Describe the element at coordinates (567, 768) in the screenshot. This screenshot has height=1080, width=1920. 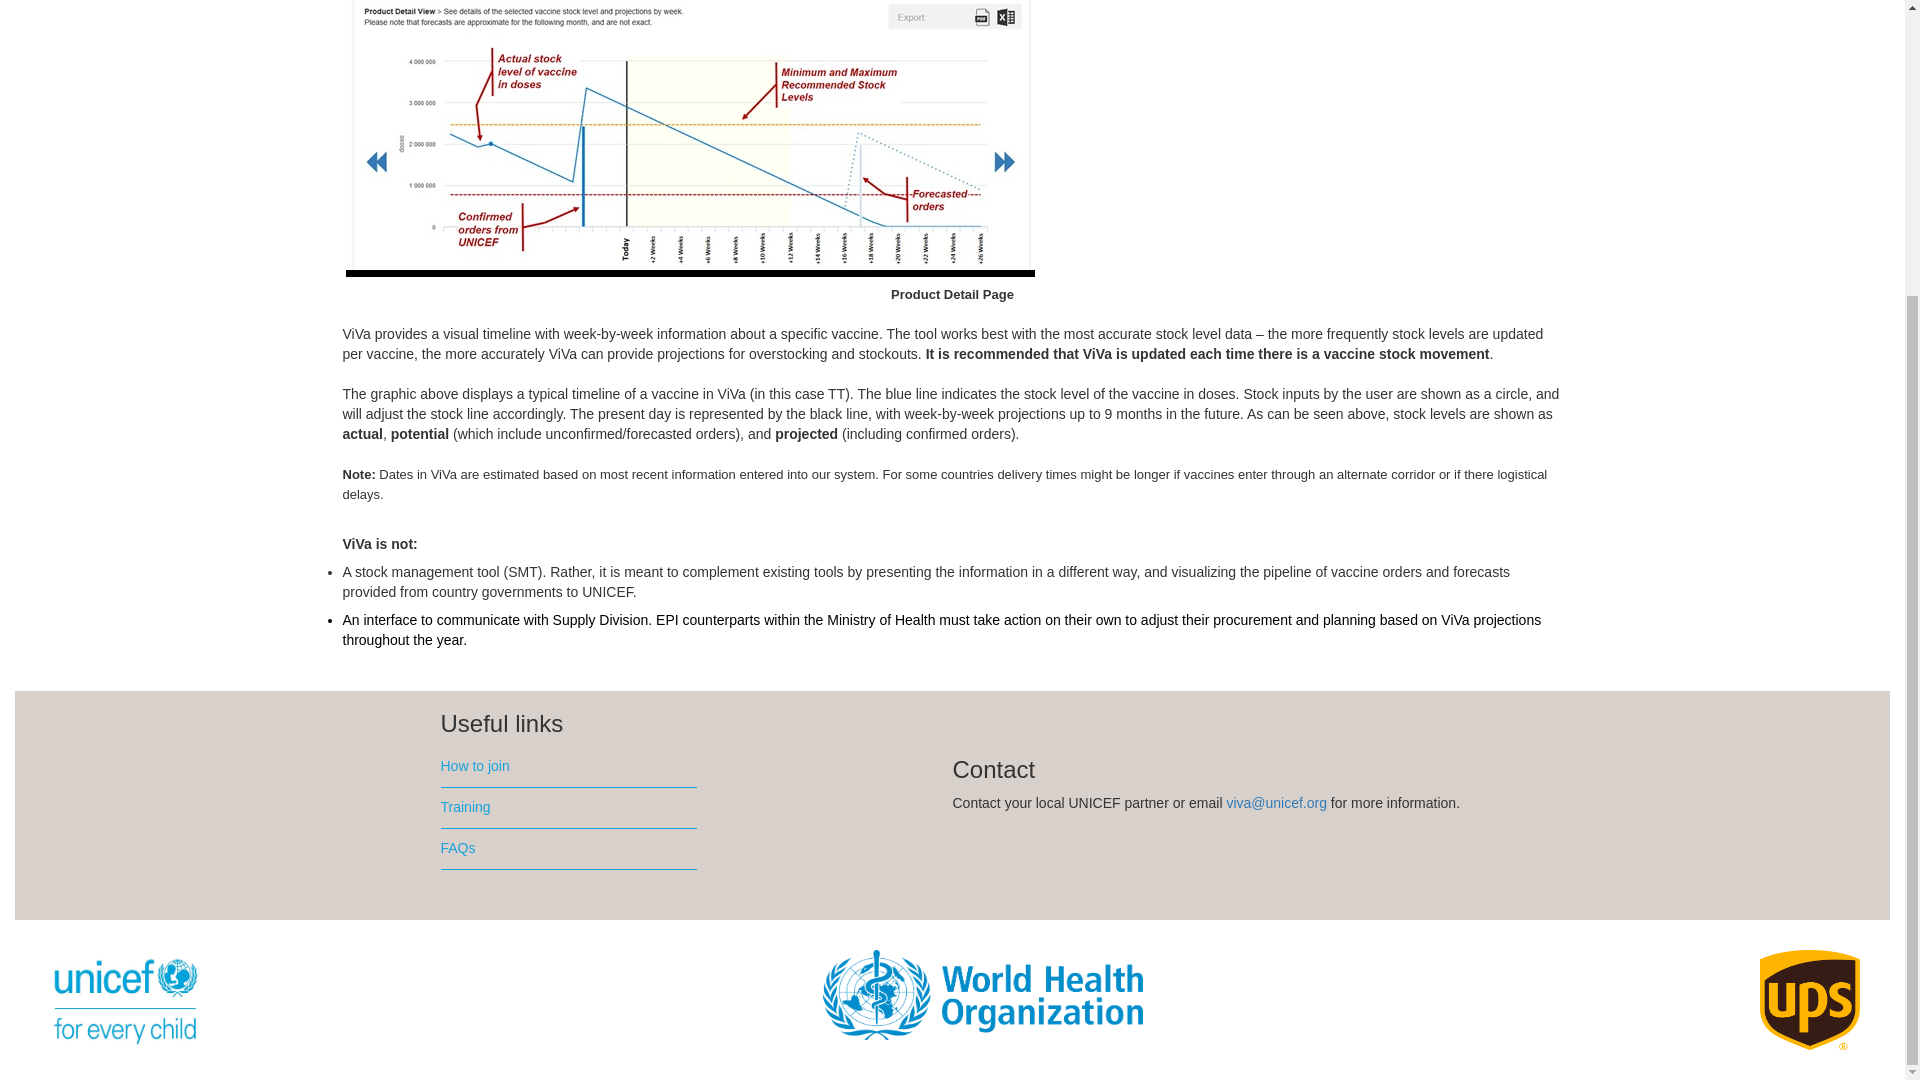
I see `How to join` at that location.